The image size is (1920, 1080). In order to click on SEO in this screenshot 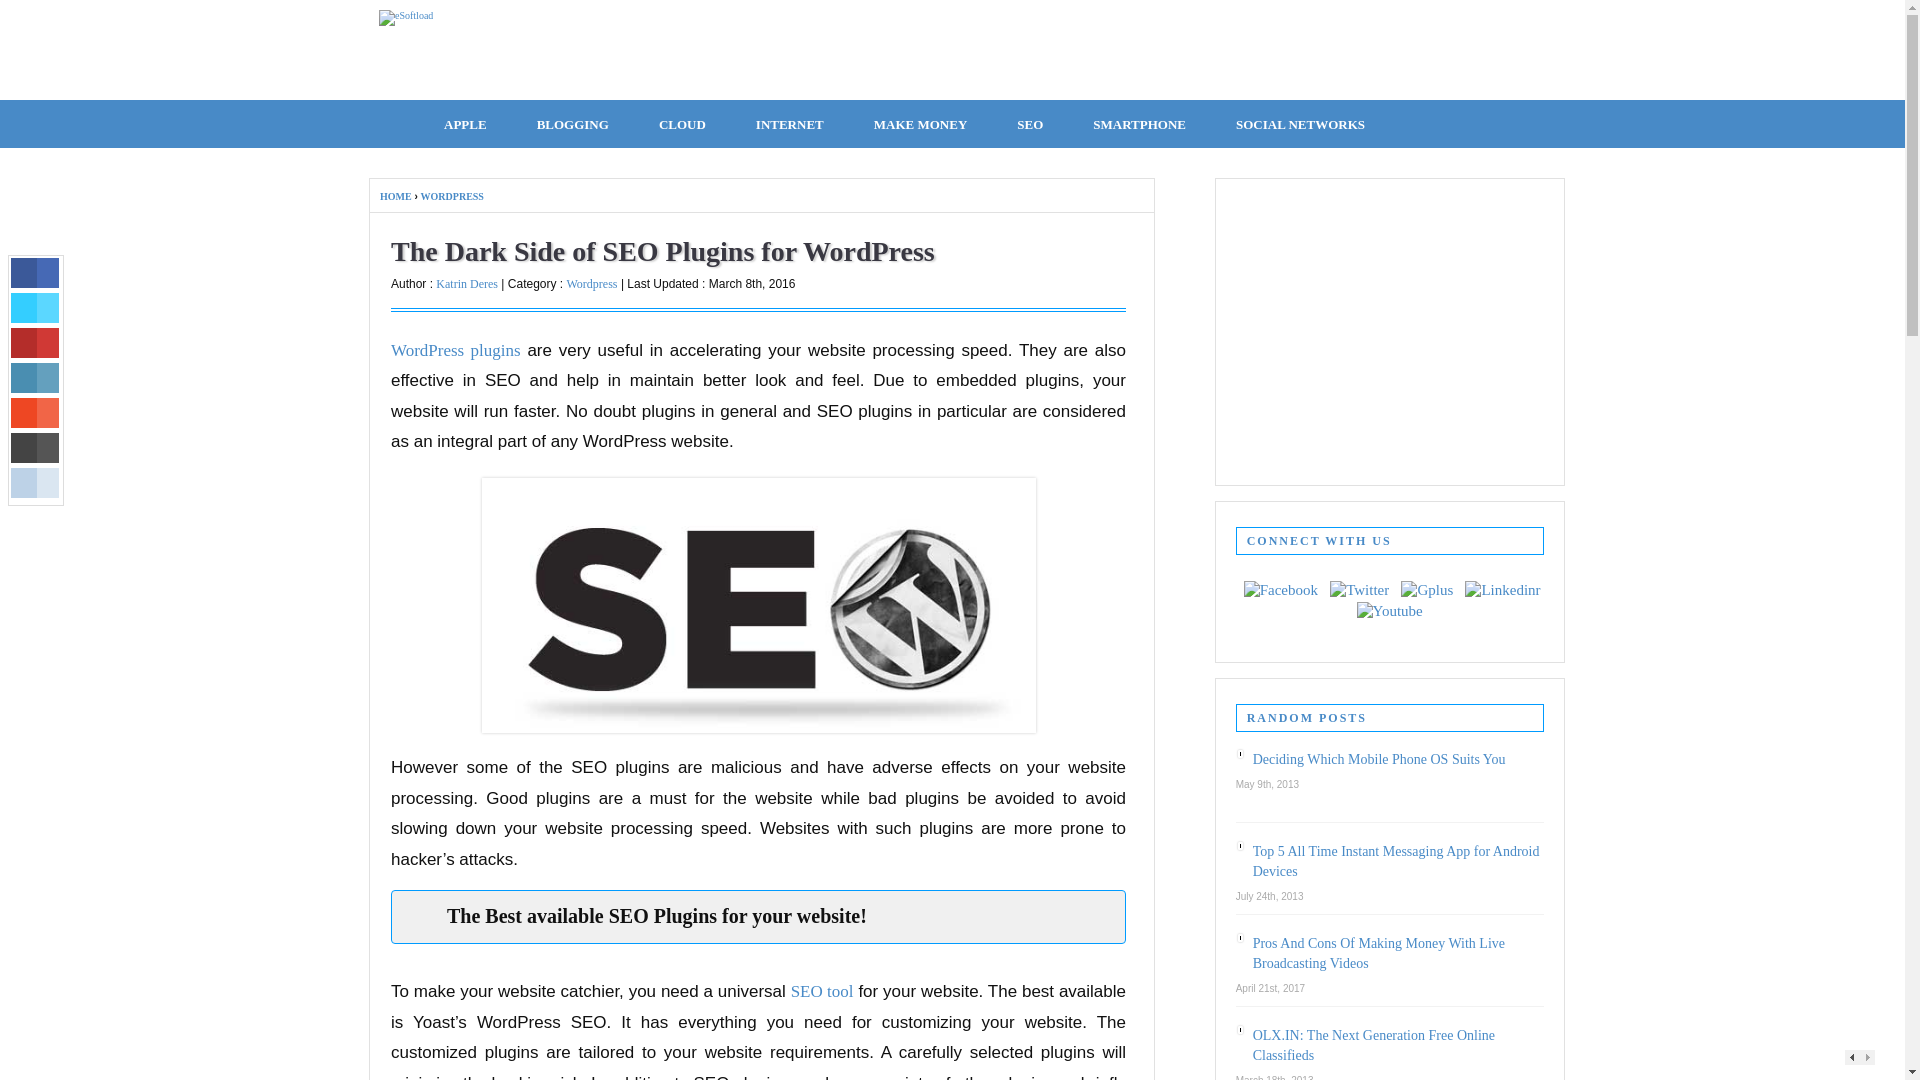, I will do `click(1030, 121)`.